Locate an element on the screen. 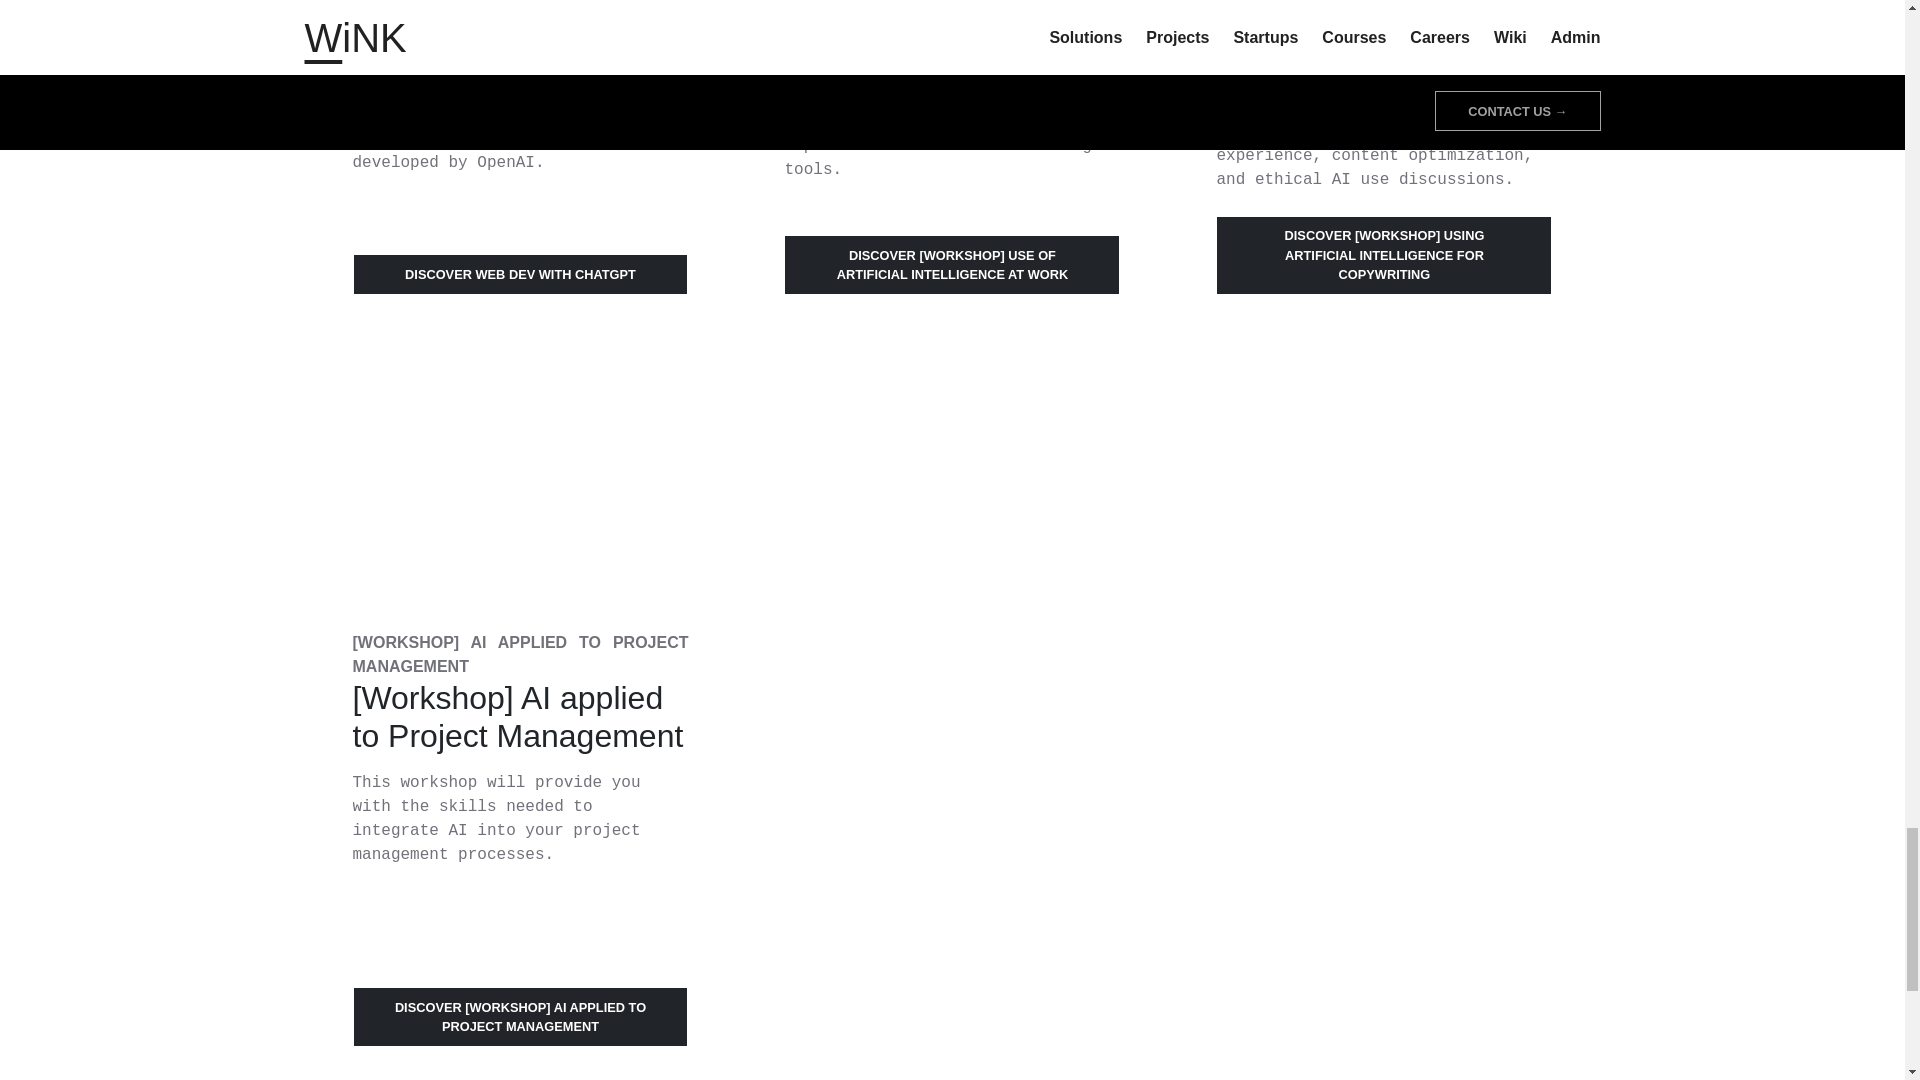  DISCOVER WEB DEV WITH CHATGPT is located at coordinates (519, 273).